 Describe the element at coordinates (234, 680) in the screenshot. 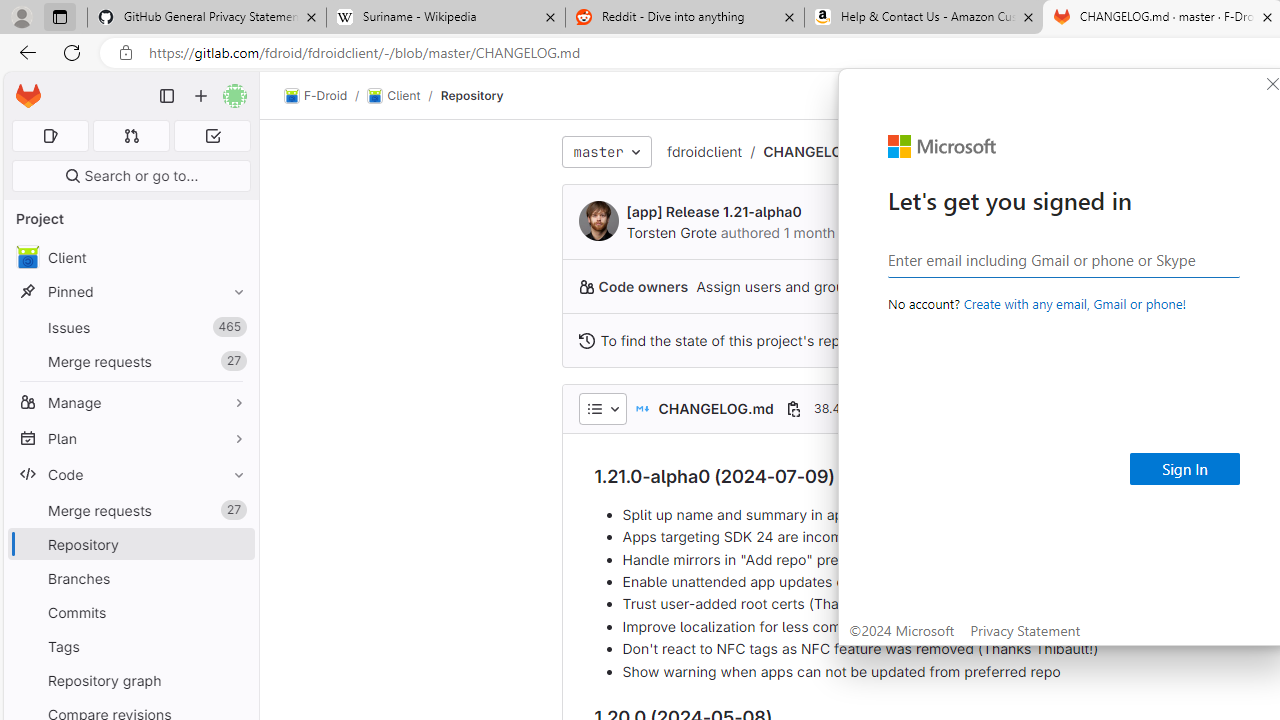

I see `Pin Repository graph` at that location.